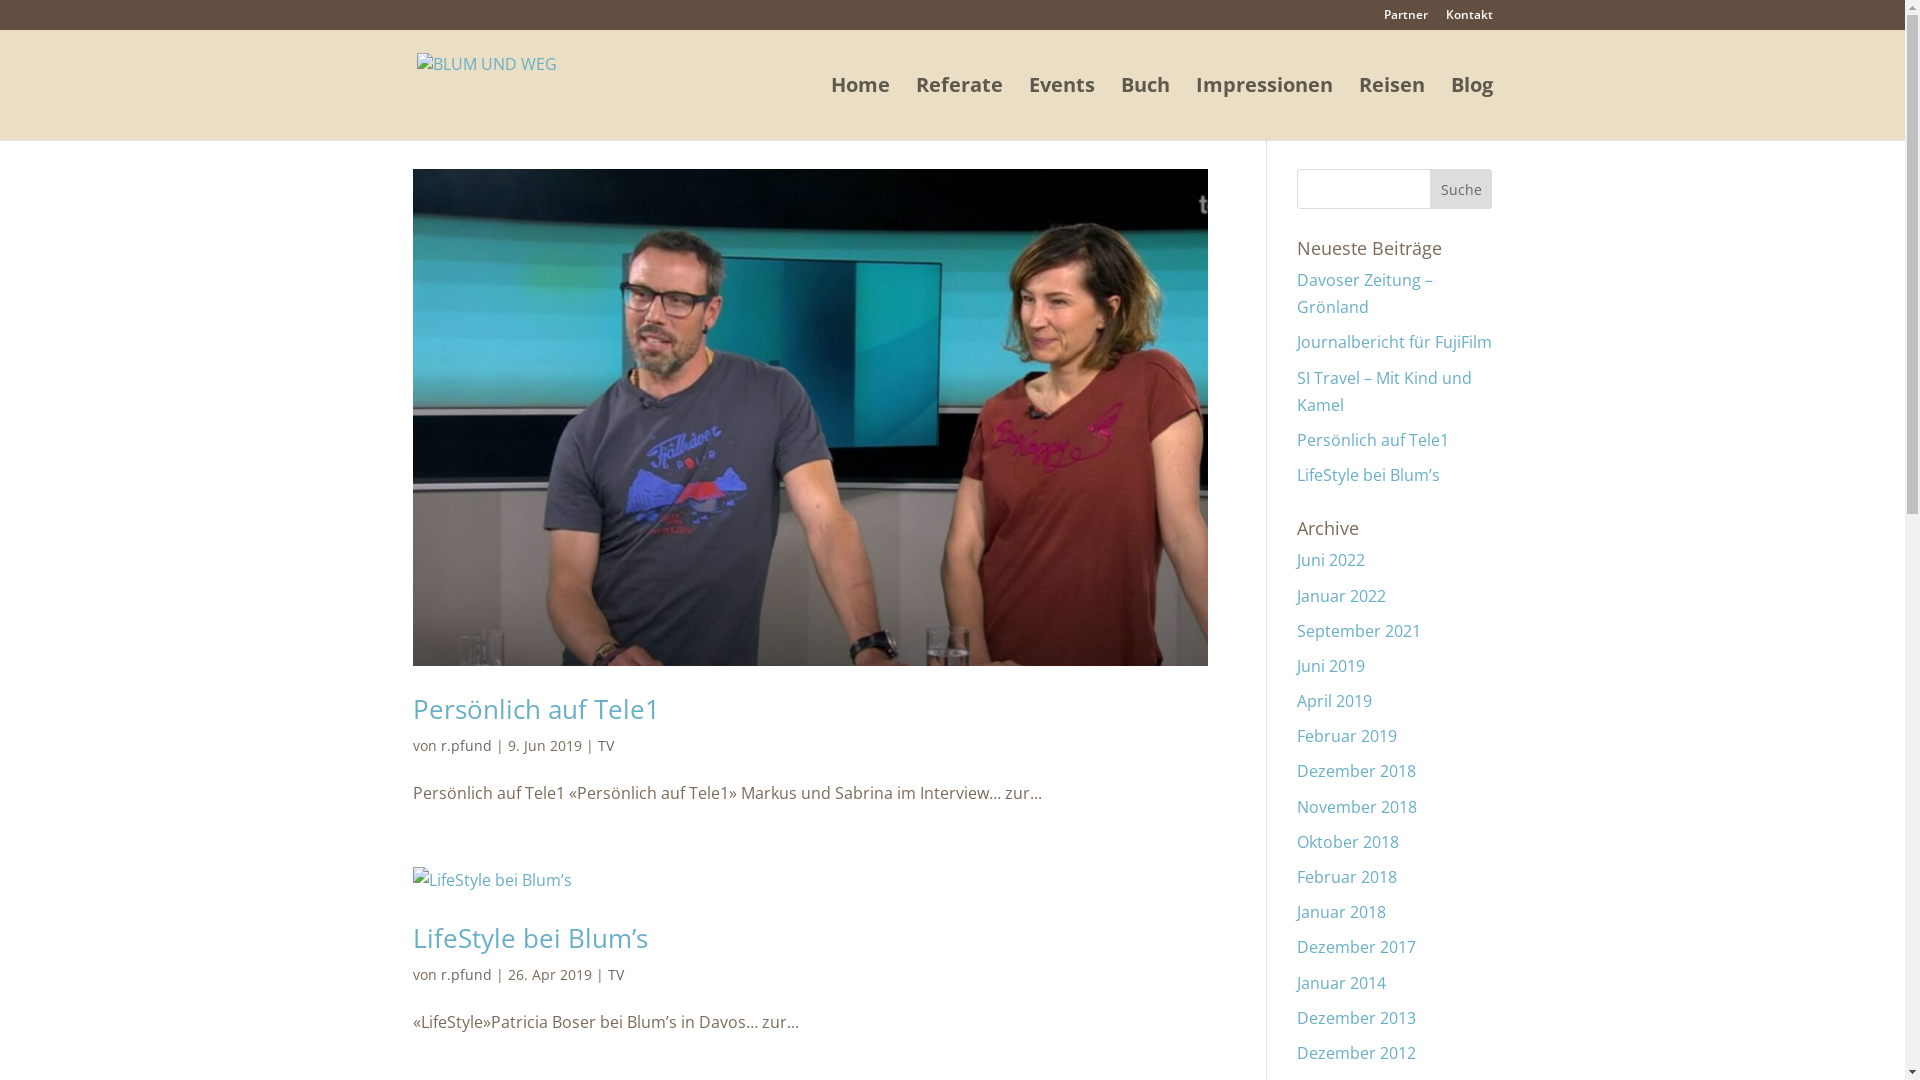 The image size is (1920, 1080). What do you see at coordinates (1359, 631) in the screenshot?
I see `September 2021` at bounding box center [1359, 631].